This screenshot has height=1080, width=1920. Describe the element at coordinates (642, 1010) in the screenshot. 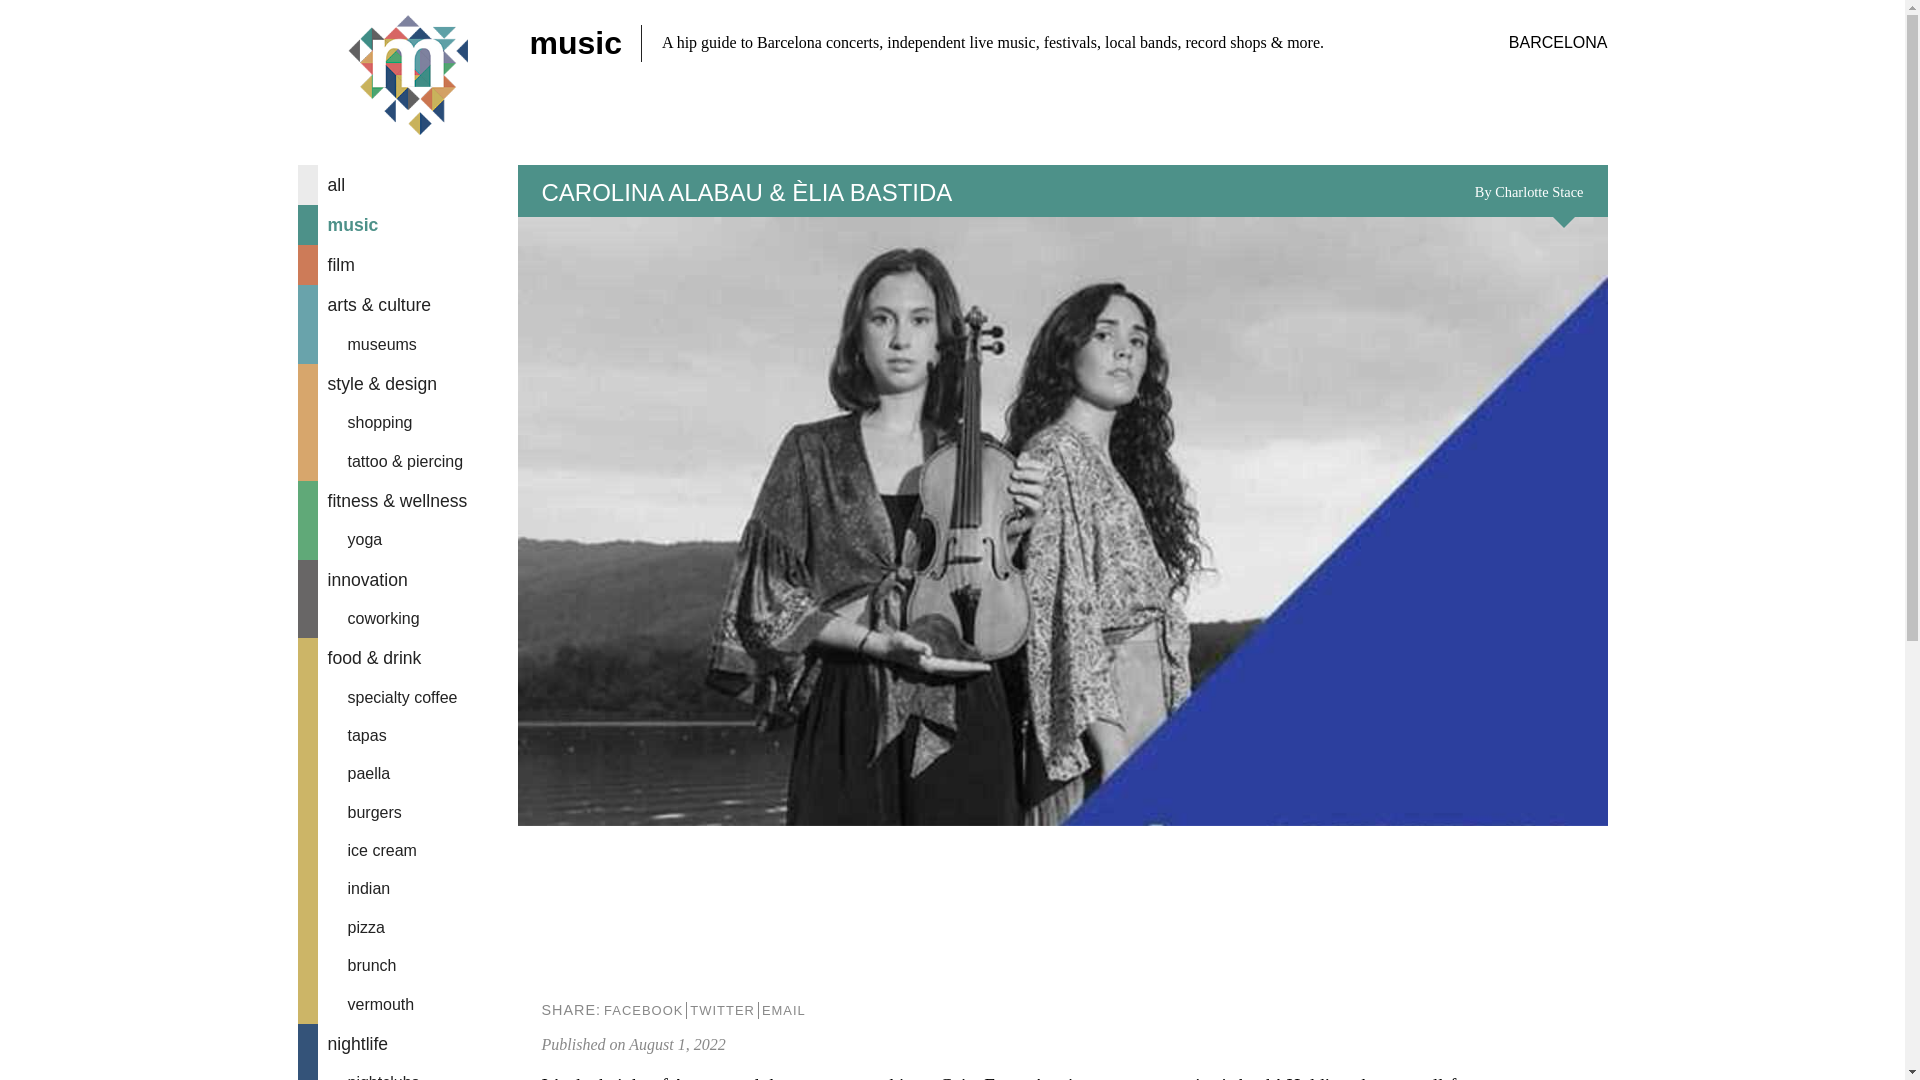

I see `FACEBOOK` at that location.